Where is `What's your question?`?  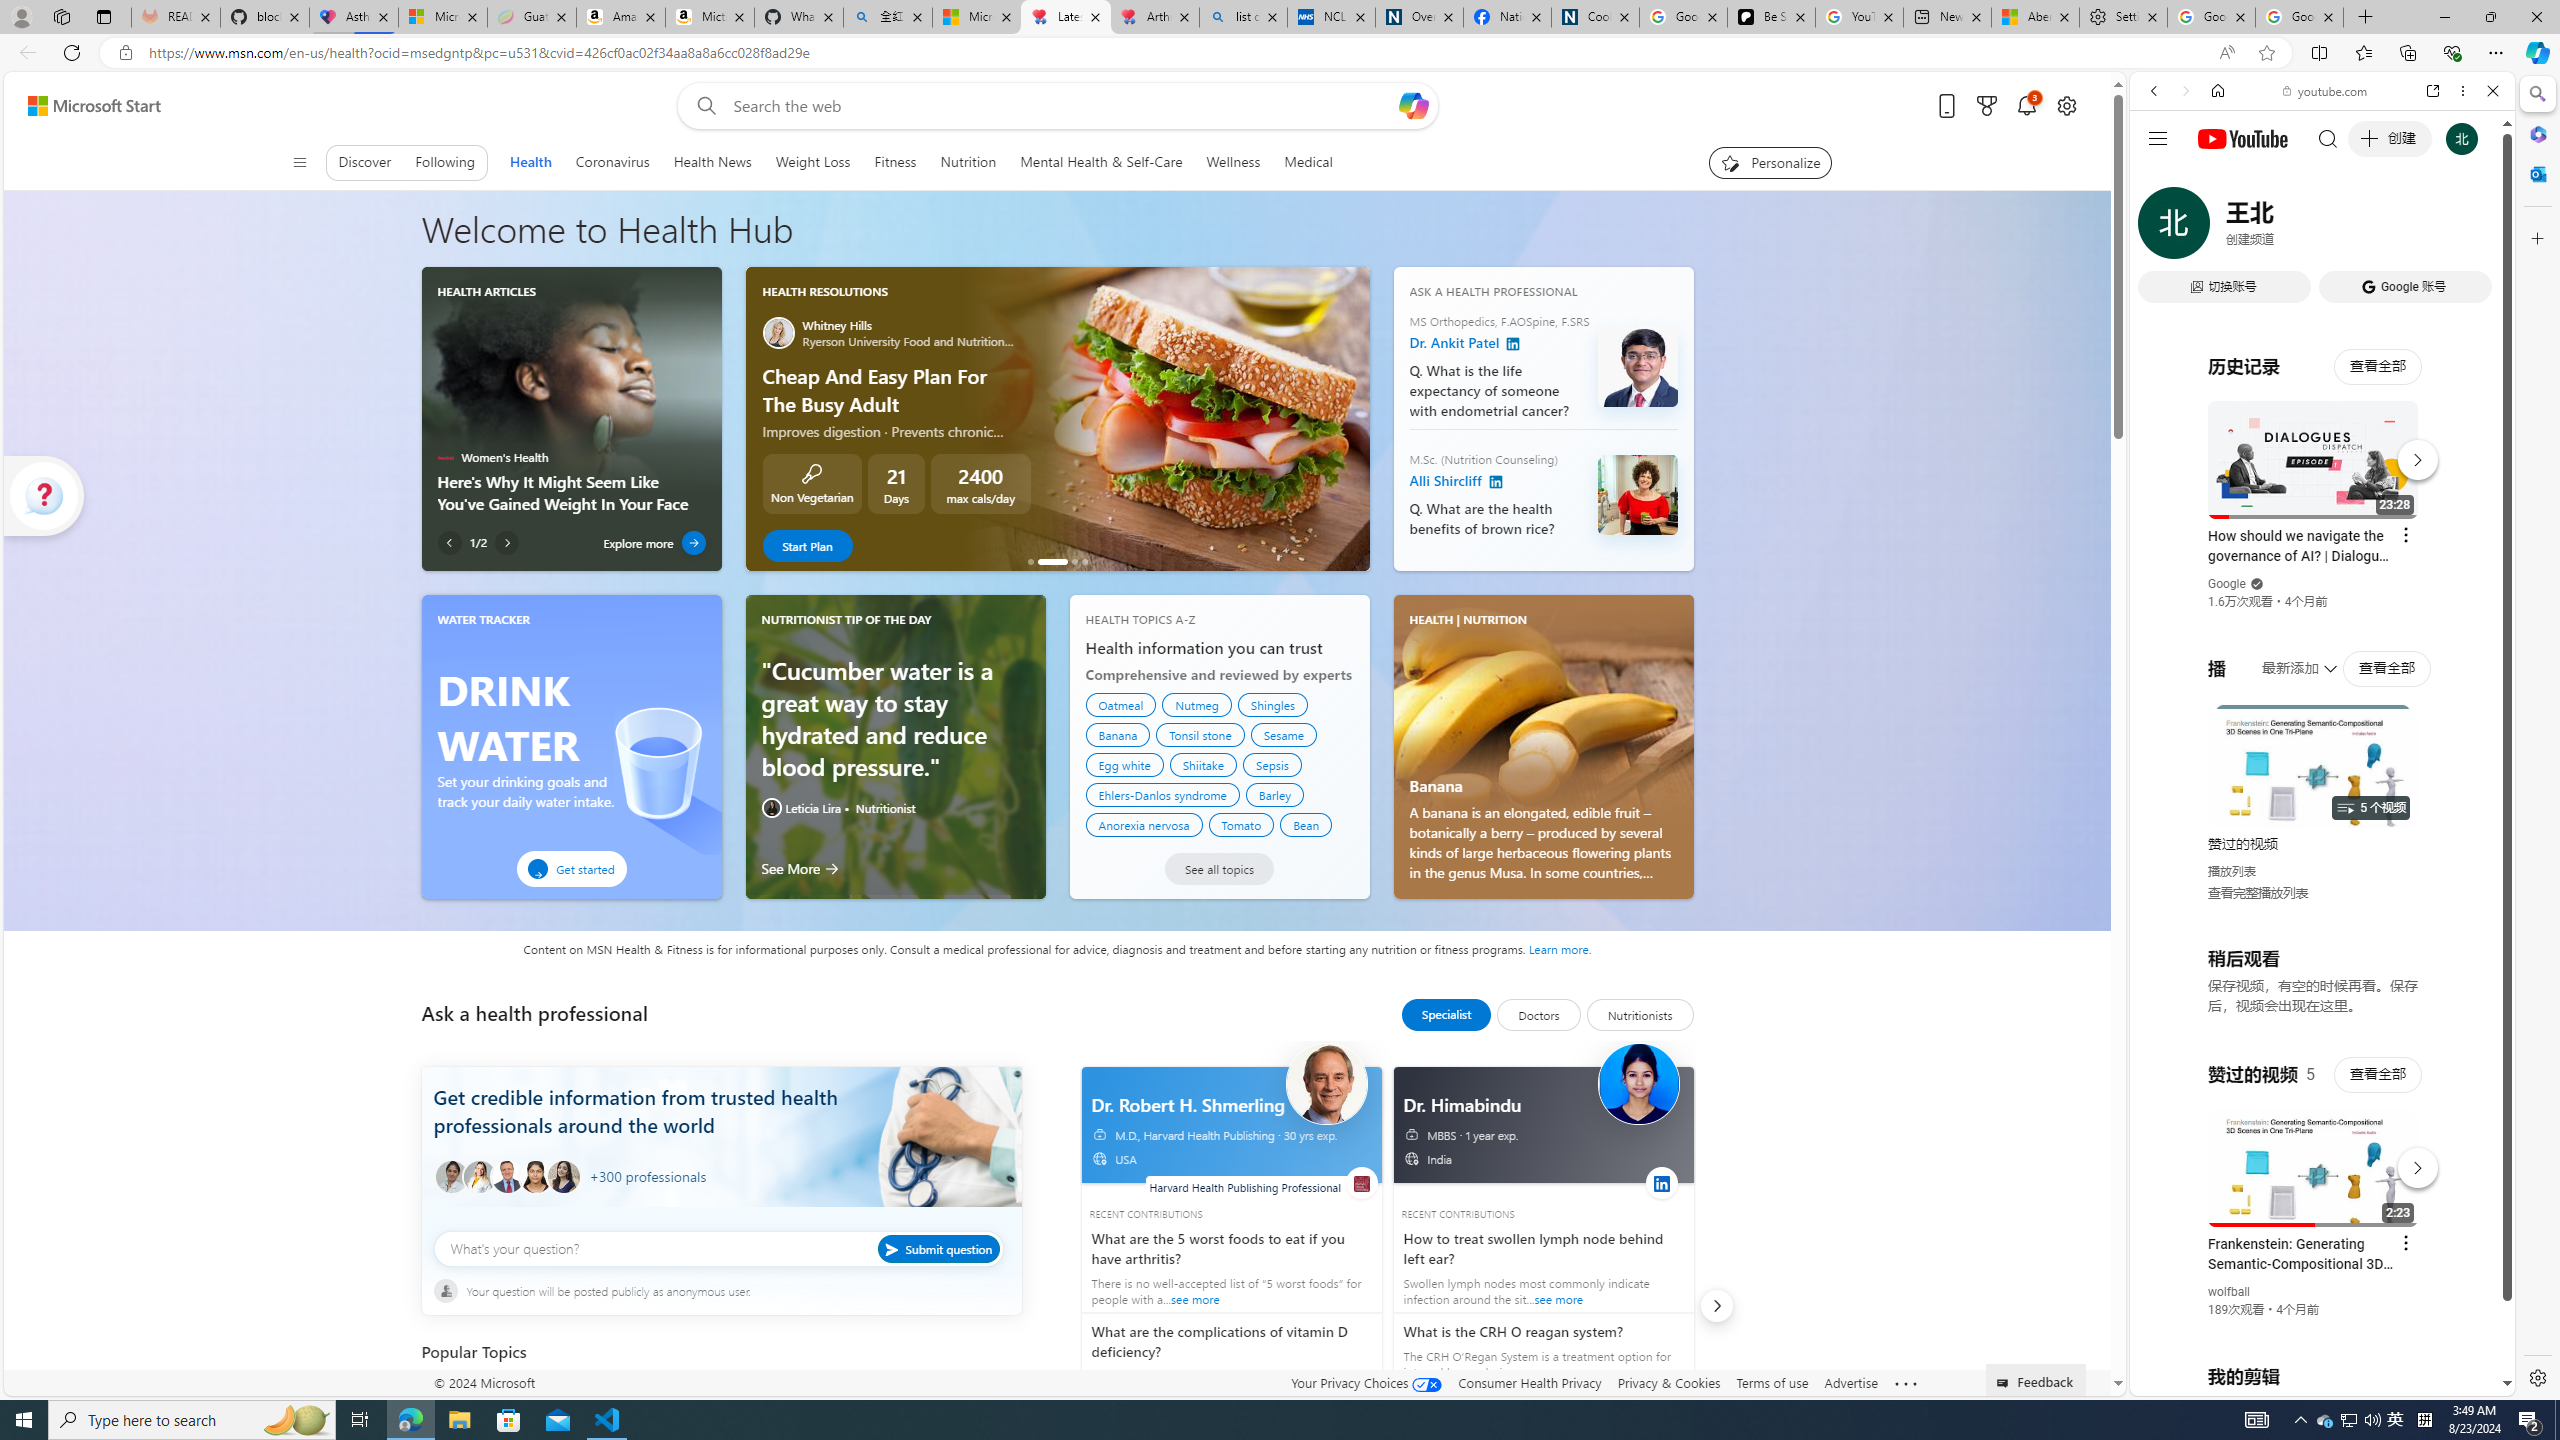 What's your question? is located at coordinates (719, 1248).